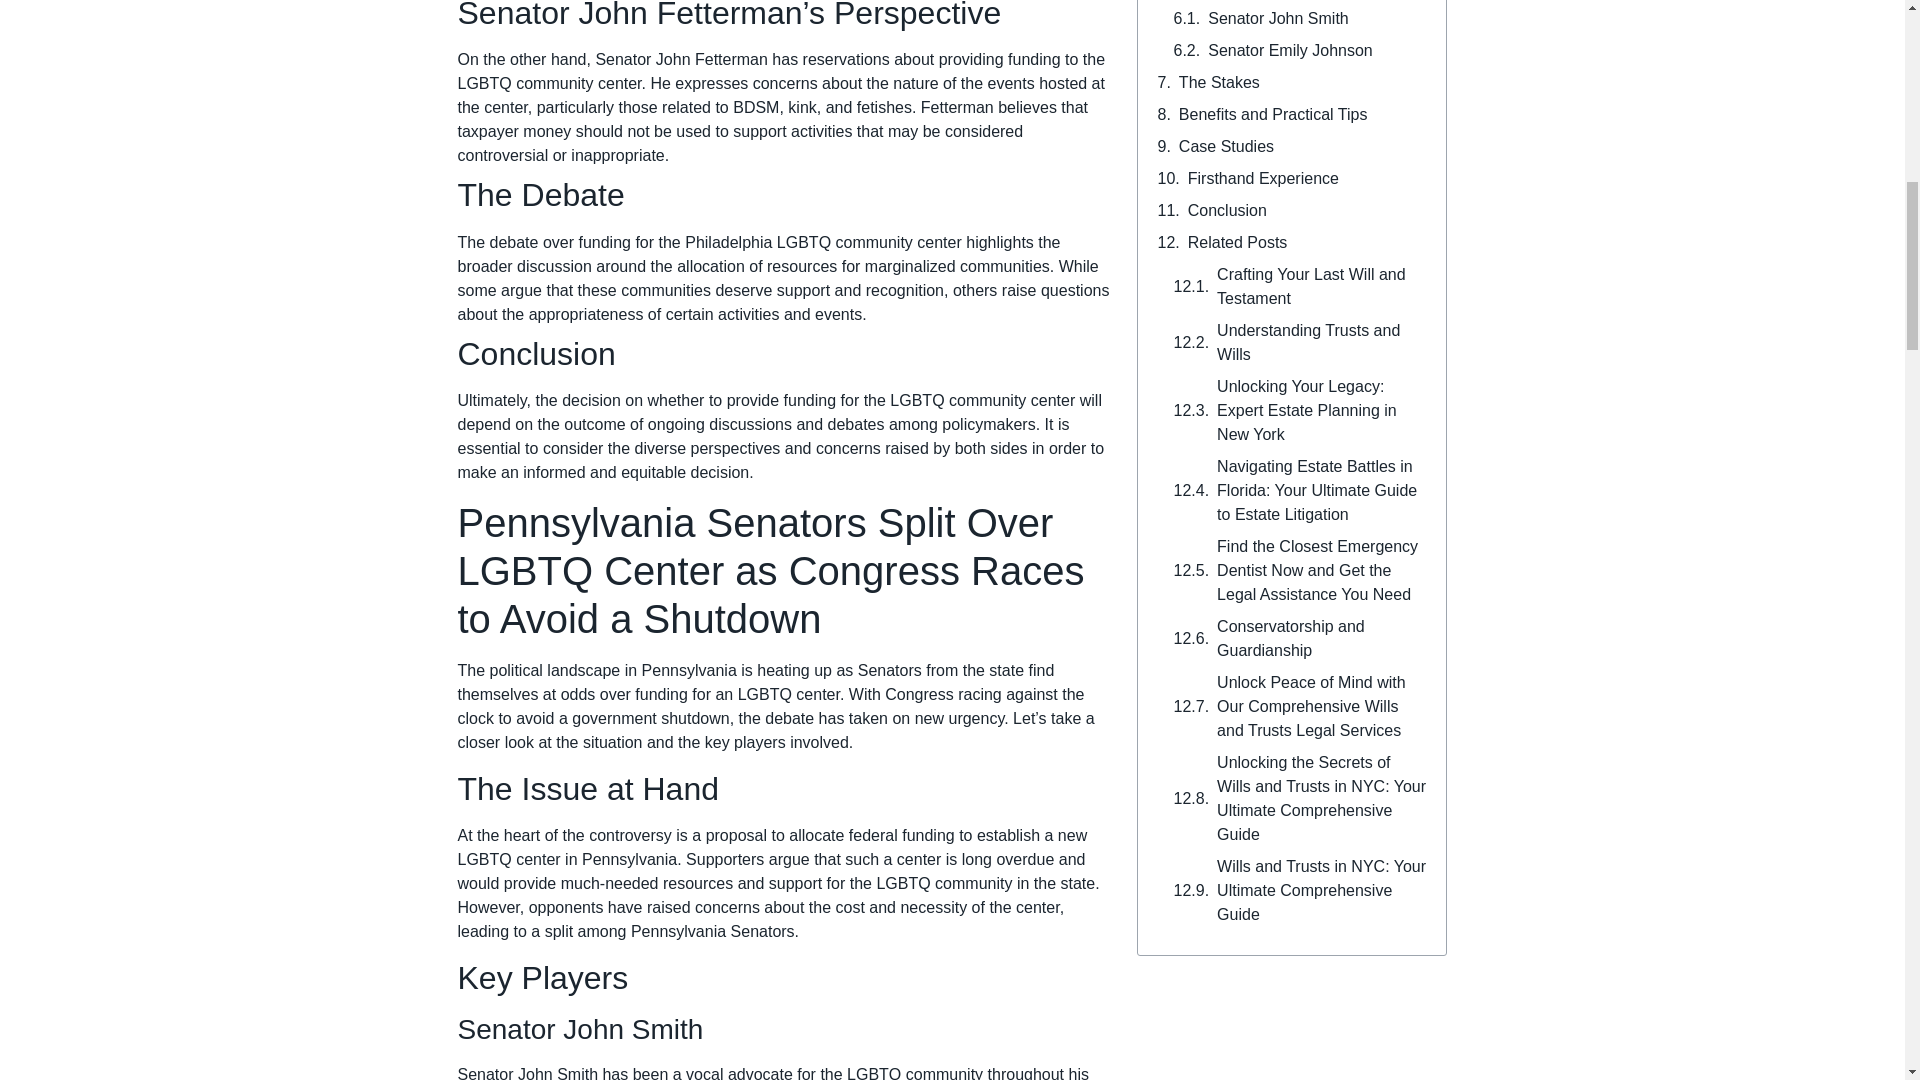 This screenshot has height=1080, width=1920. I want to click on Benefits and Practical Tips, so click(1272, 114).